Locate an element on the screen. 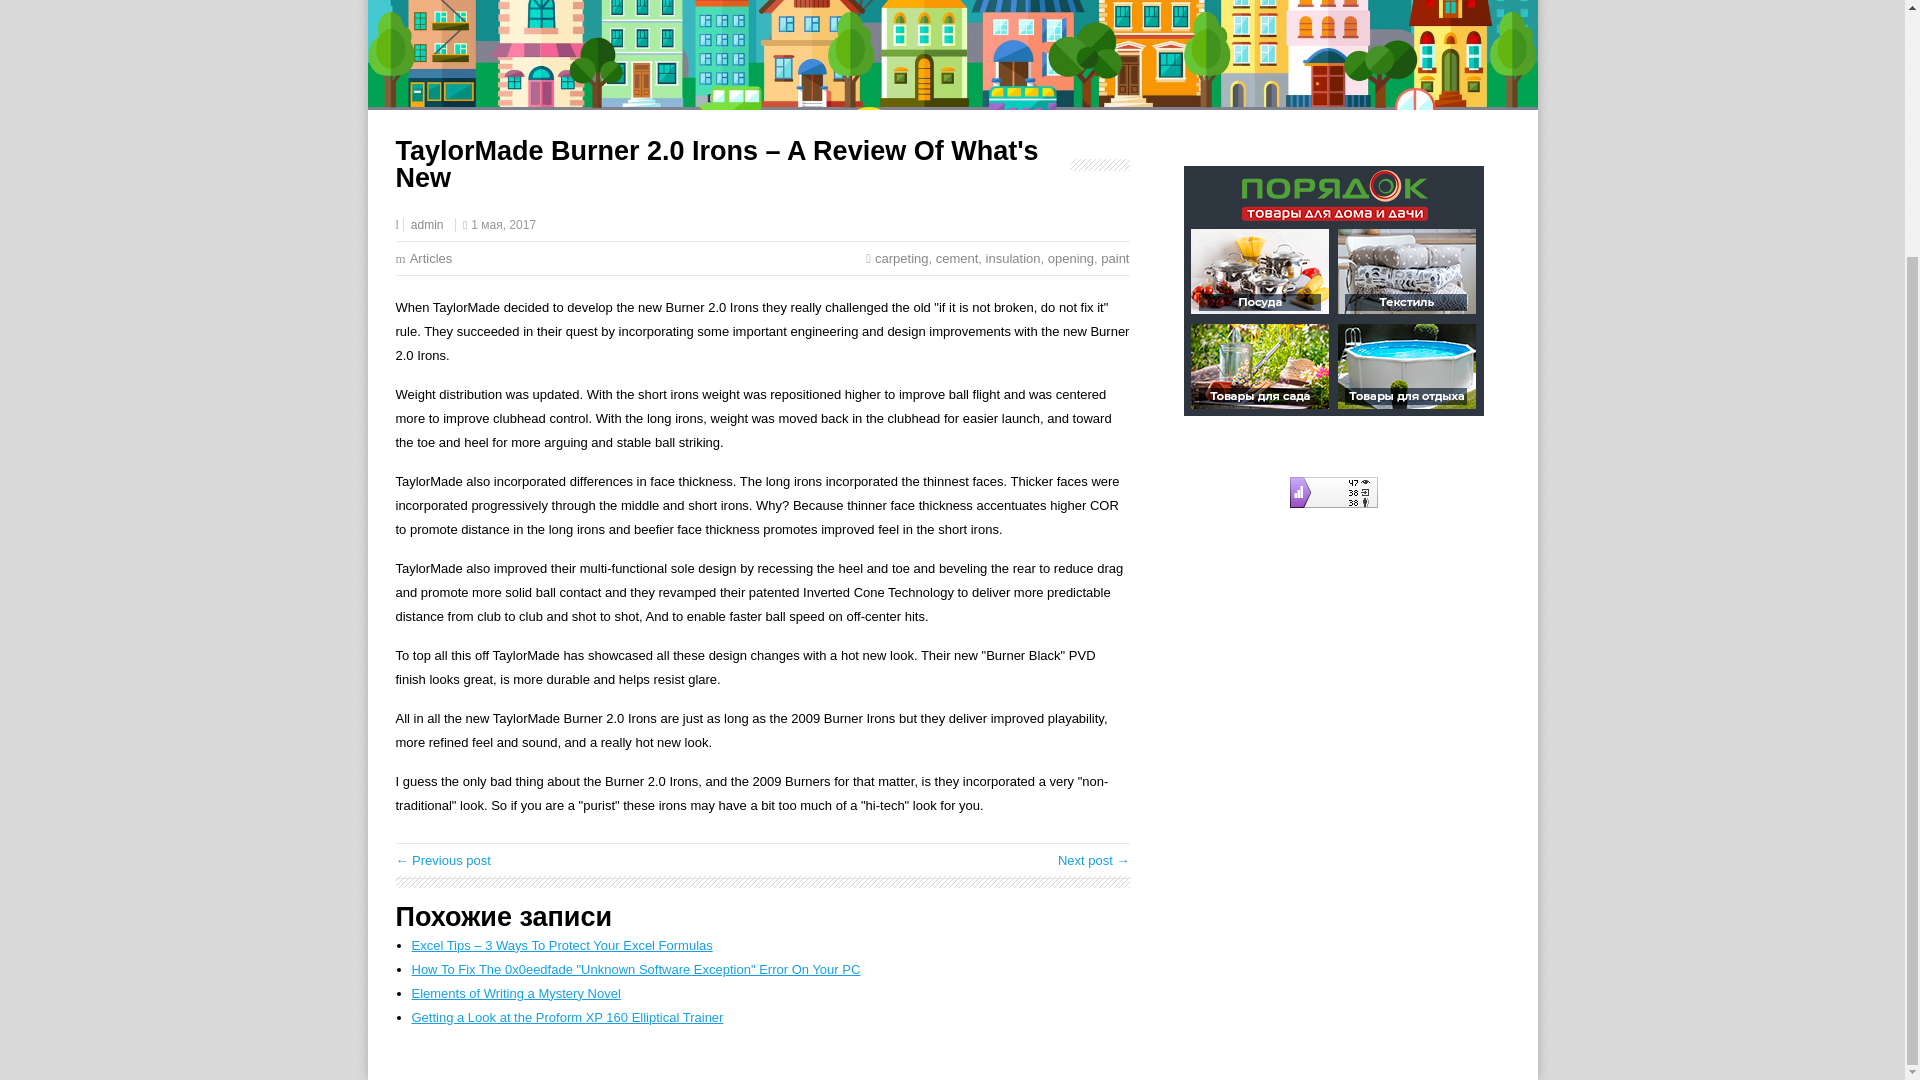  insulation is located at coordinates (1013, 258).